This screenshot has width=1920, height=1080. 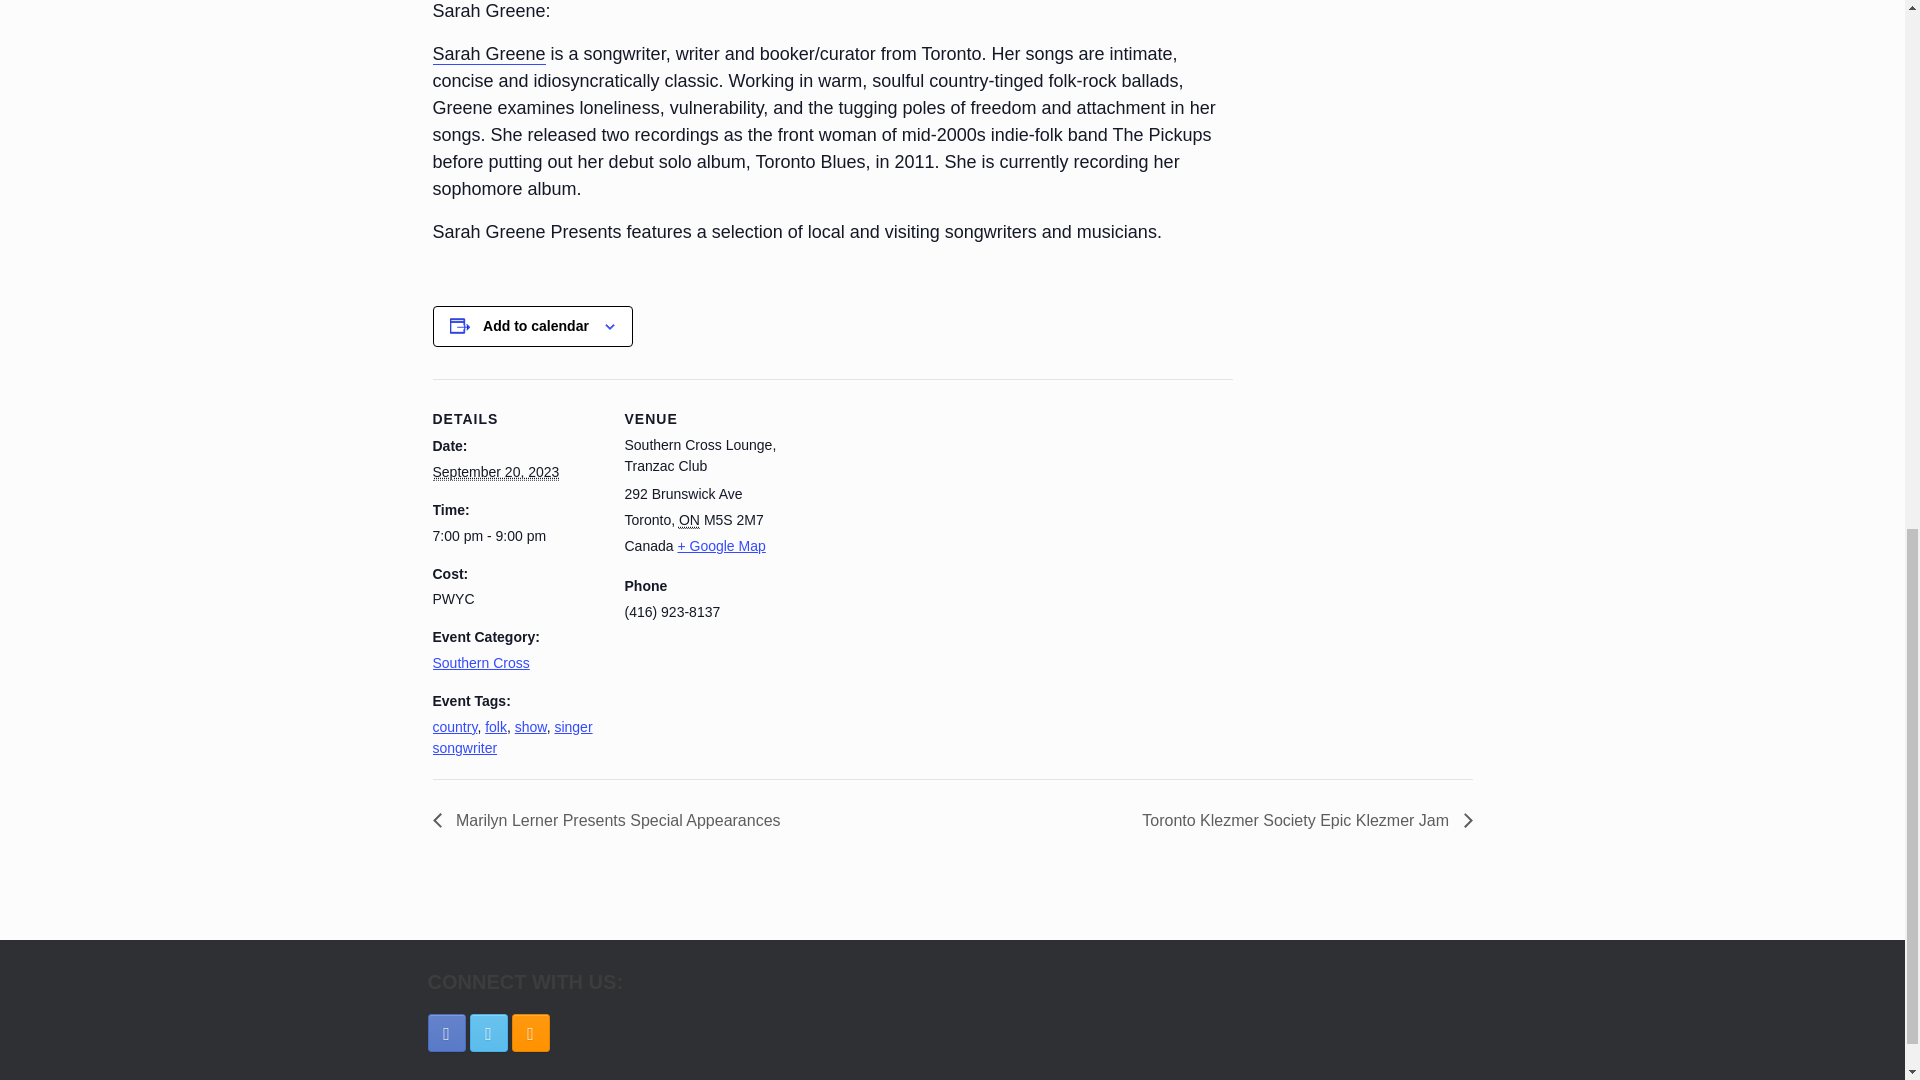 What do you see at coordinates (530, 1032) in the screenshot?
I see `Tranzac Club RSS` at bounding box center [530, 1032].